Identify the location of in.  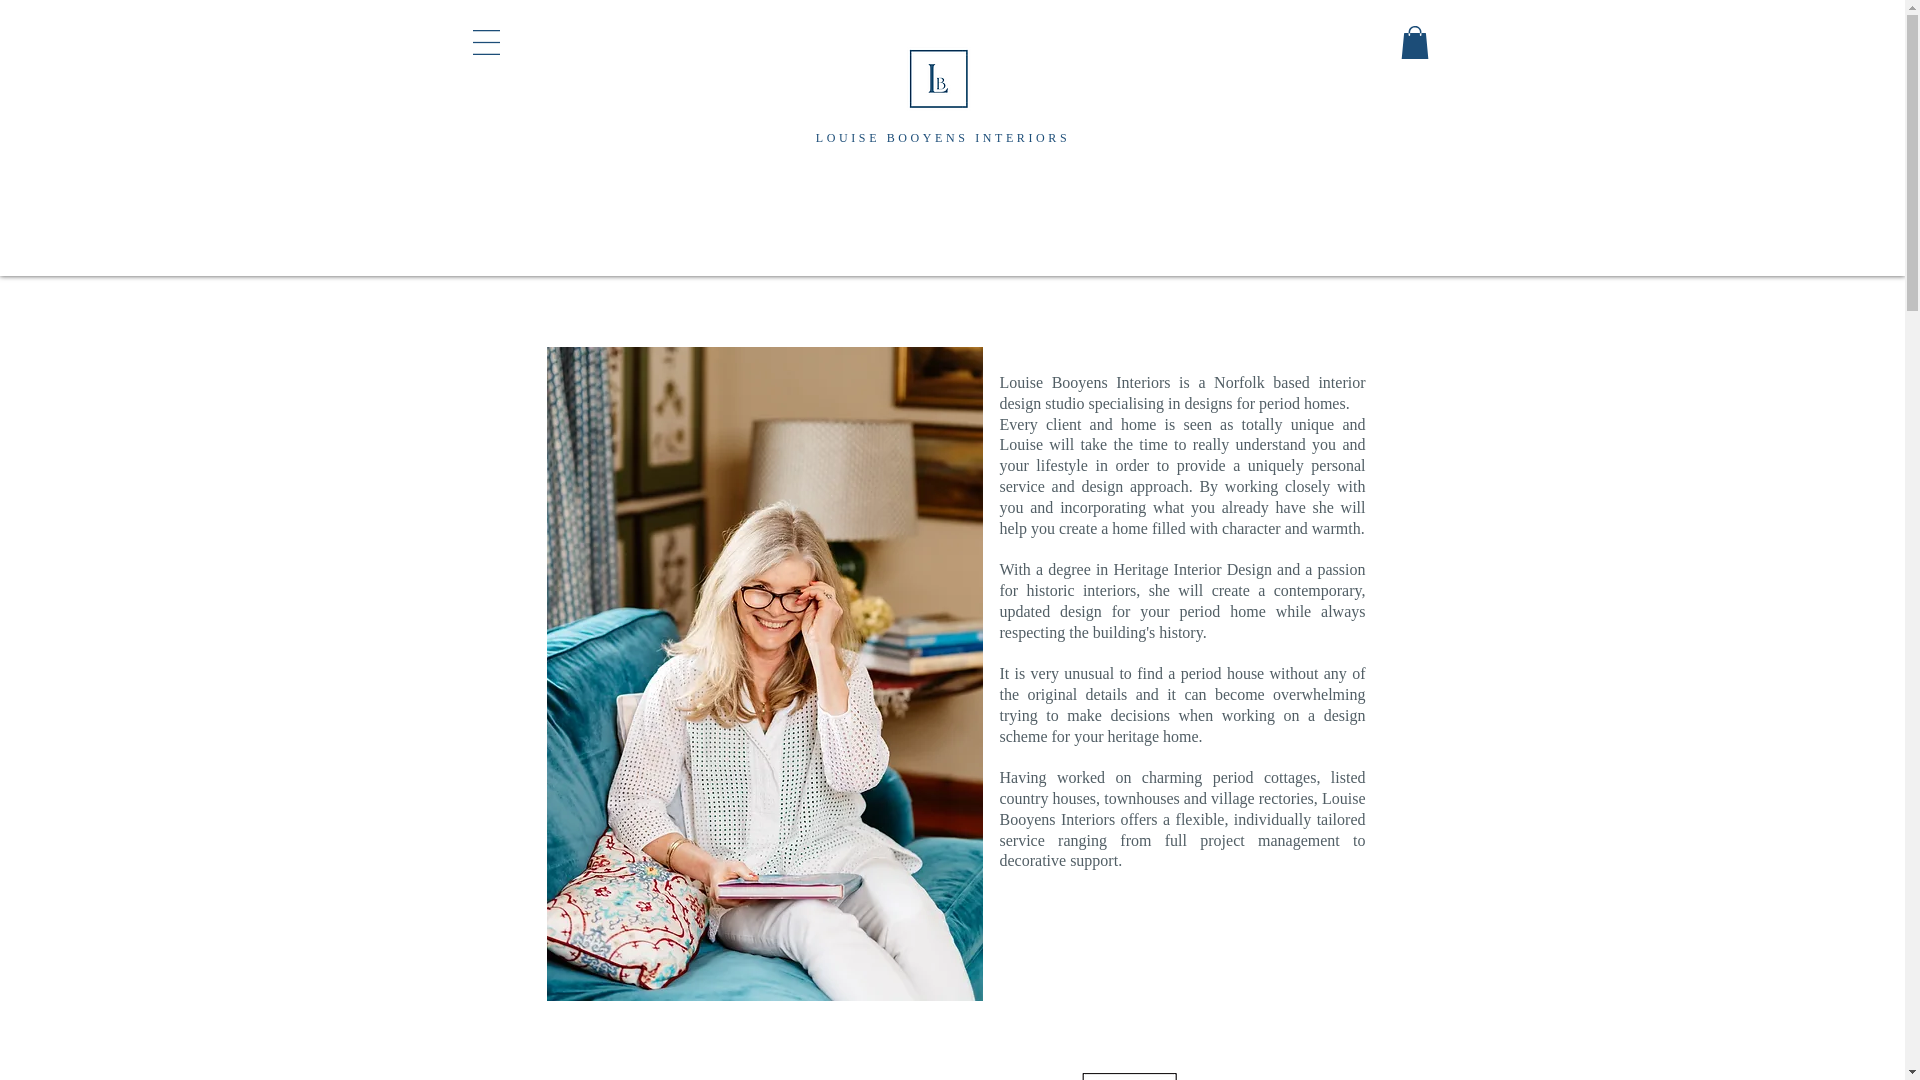
(1102, 568).